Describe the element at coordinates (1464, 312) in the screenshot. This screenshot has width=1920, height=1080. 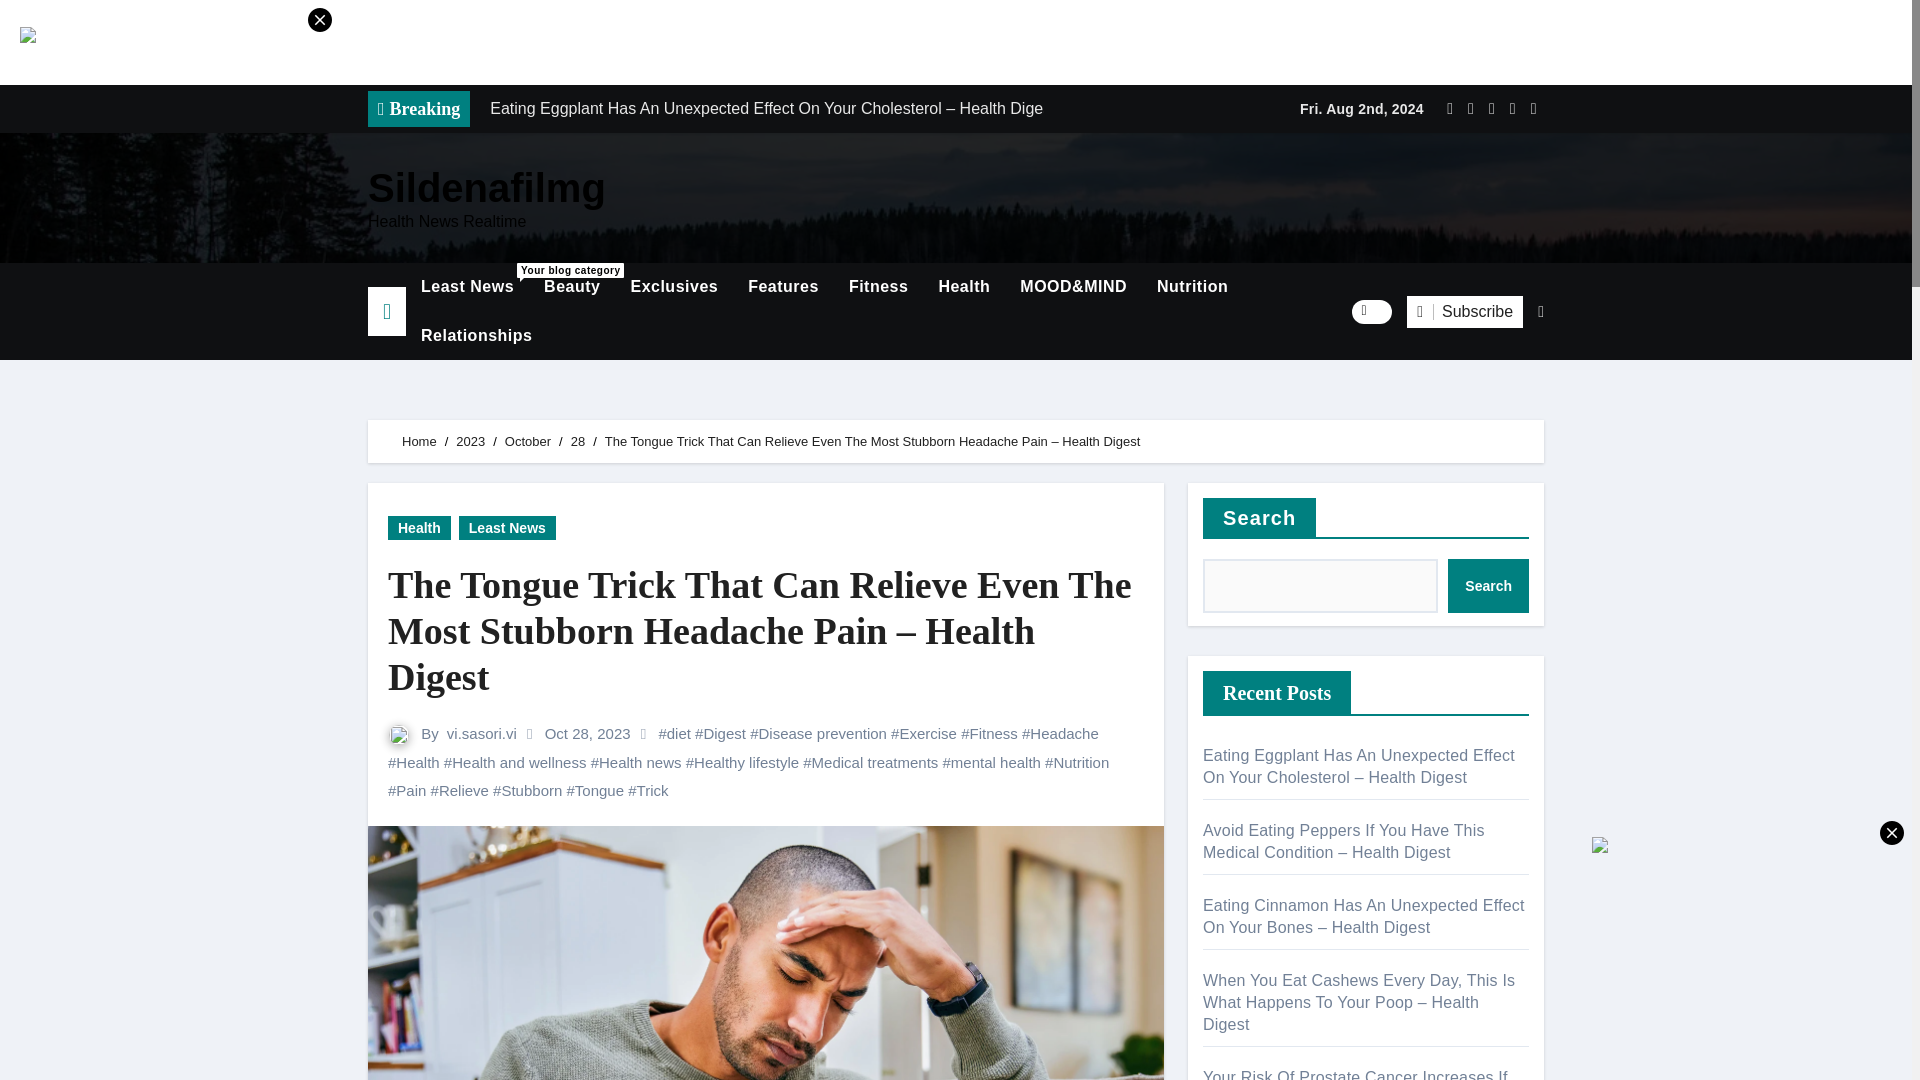
I see `Subscribe` at that location.